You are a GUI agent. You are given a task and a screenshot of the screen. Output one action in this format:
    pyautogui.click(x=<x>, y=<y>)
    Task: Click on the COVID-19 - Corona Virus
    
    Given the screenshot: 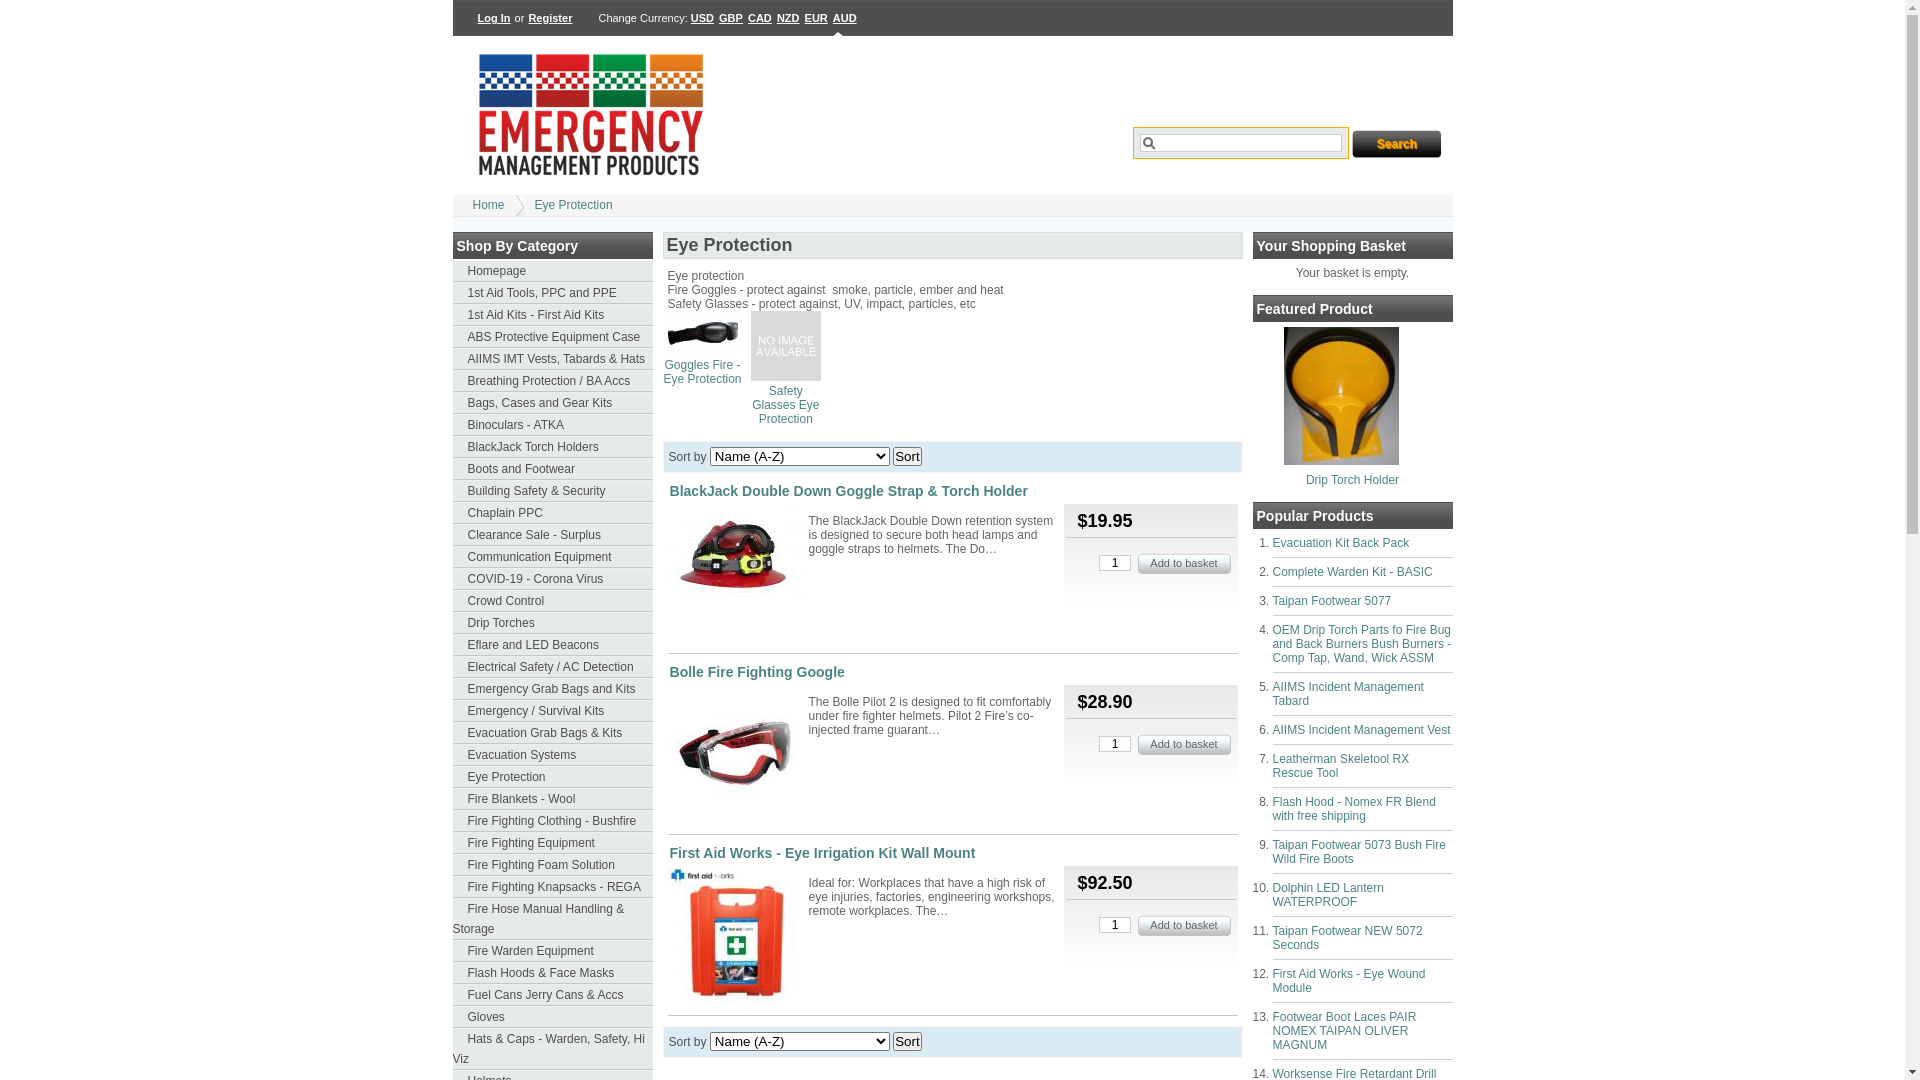 What is the action you would take?
    pyautogui.click(x=552, y=579)
    